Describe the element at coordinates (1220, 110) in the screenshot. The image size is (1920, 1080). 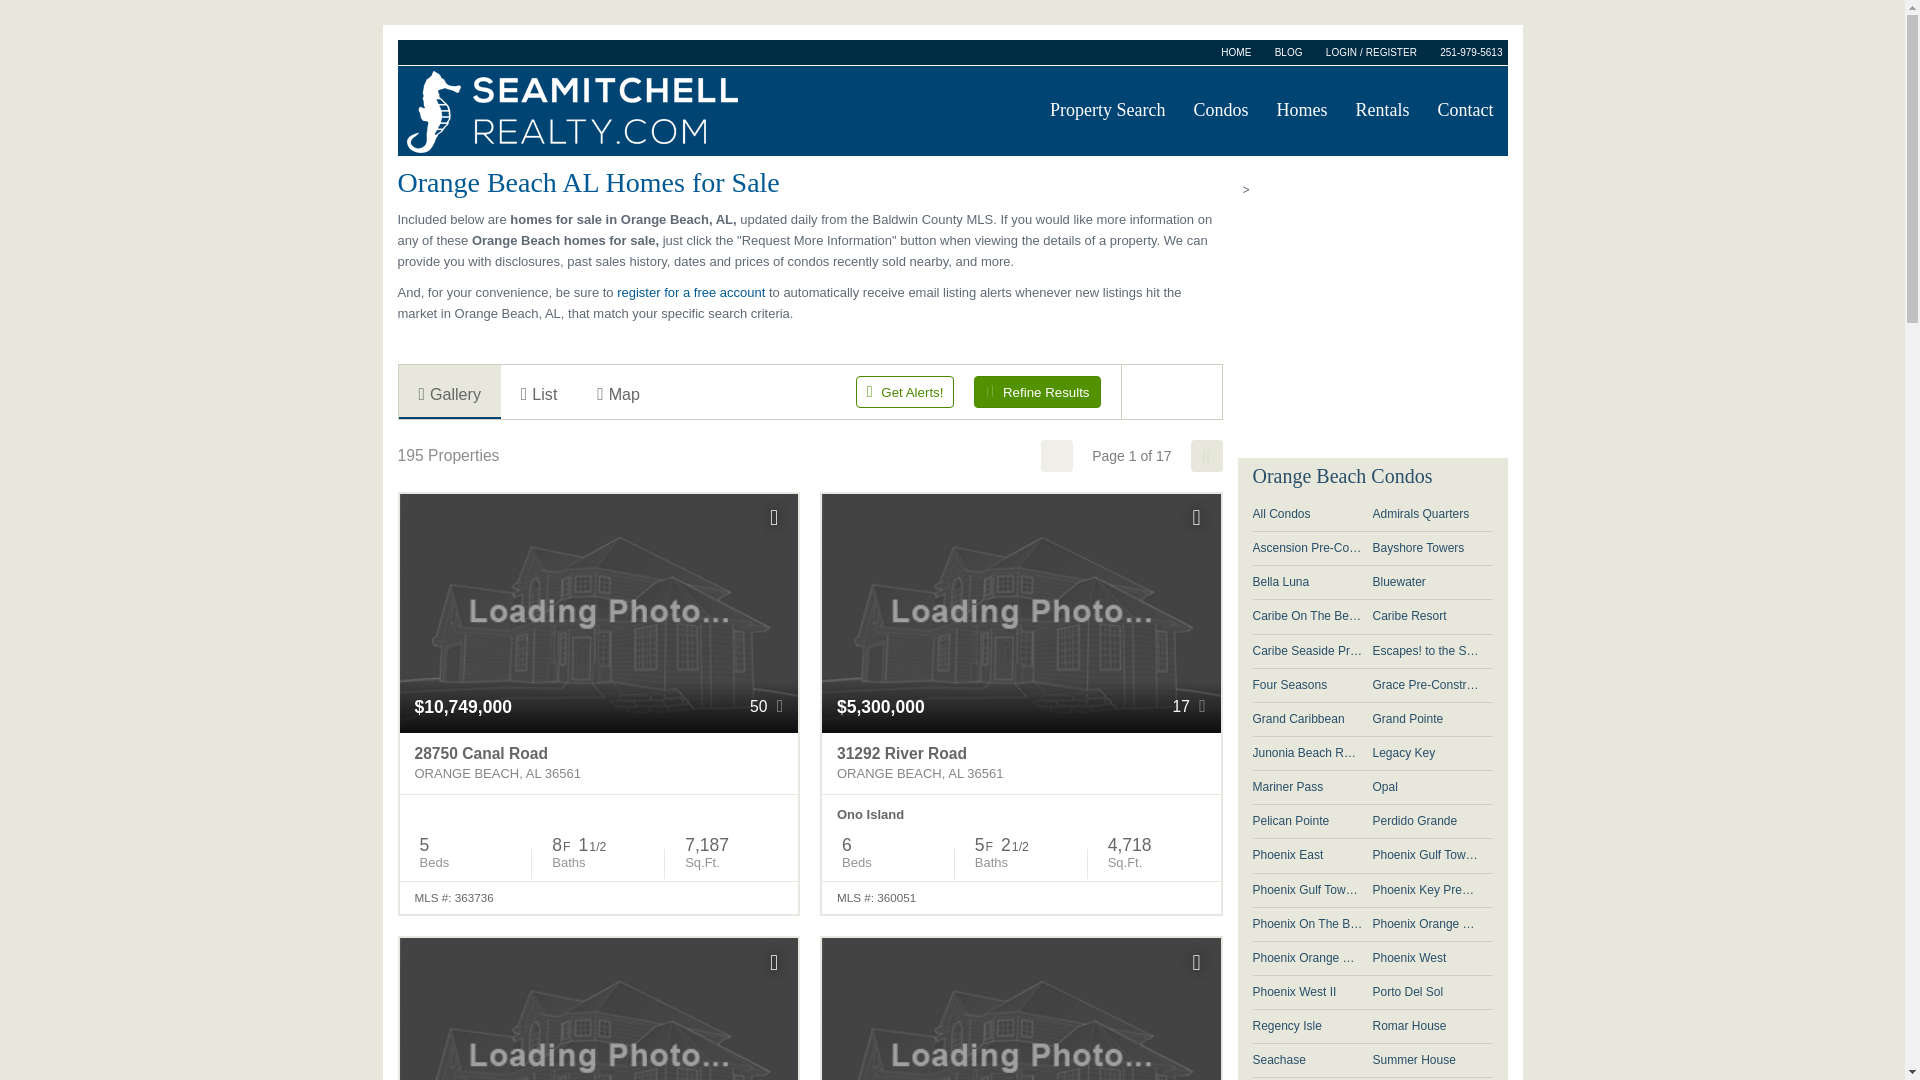
I see `Condos` at that location.